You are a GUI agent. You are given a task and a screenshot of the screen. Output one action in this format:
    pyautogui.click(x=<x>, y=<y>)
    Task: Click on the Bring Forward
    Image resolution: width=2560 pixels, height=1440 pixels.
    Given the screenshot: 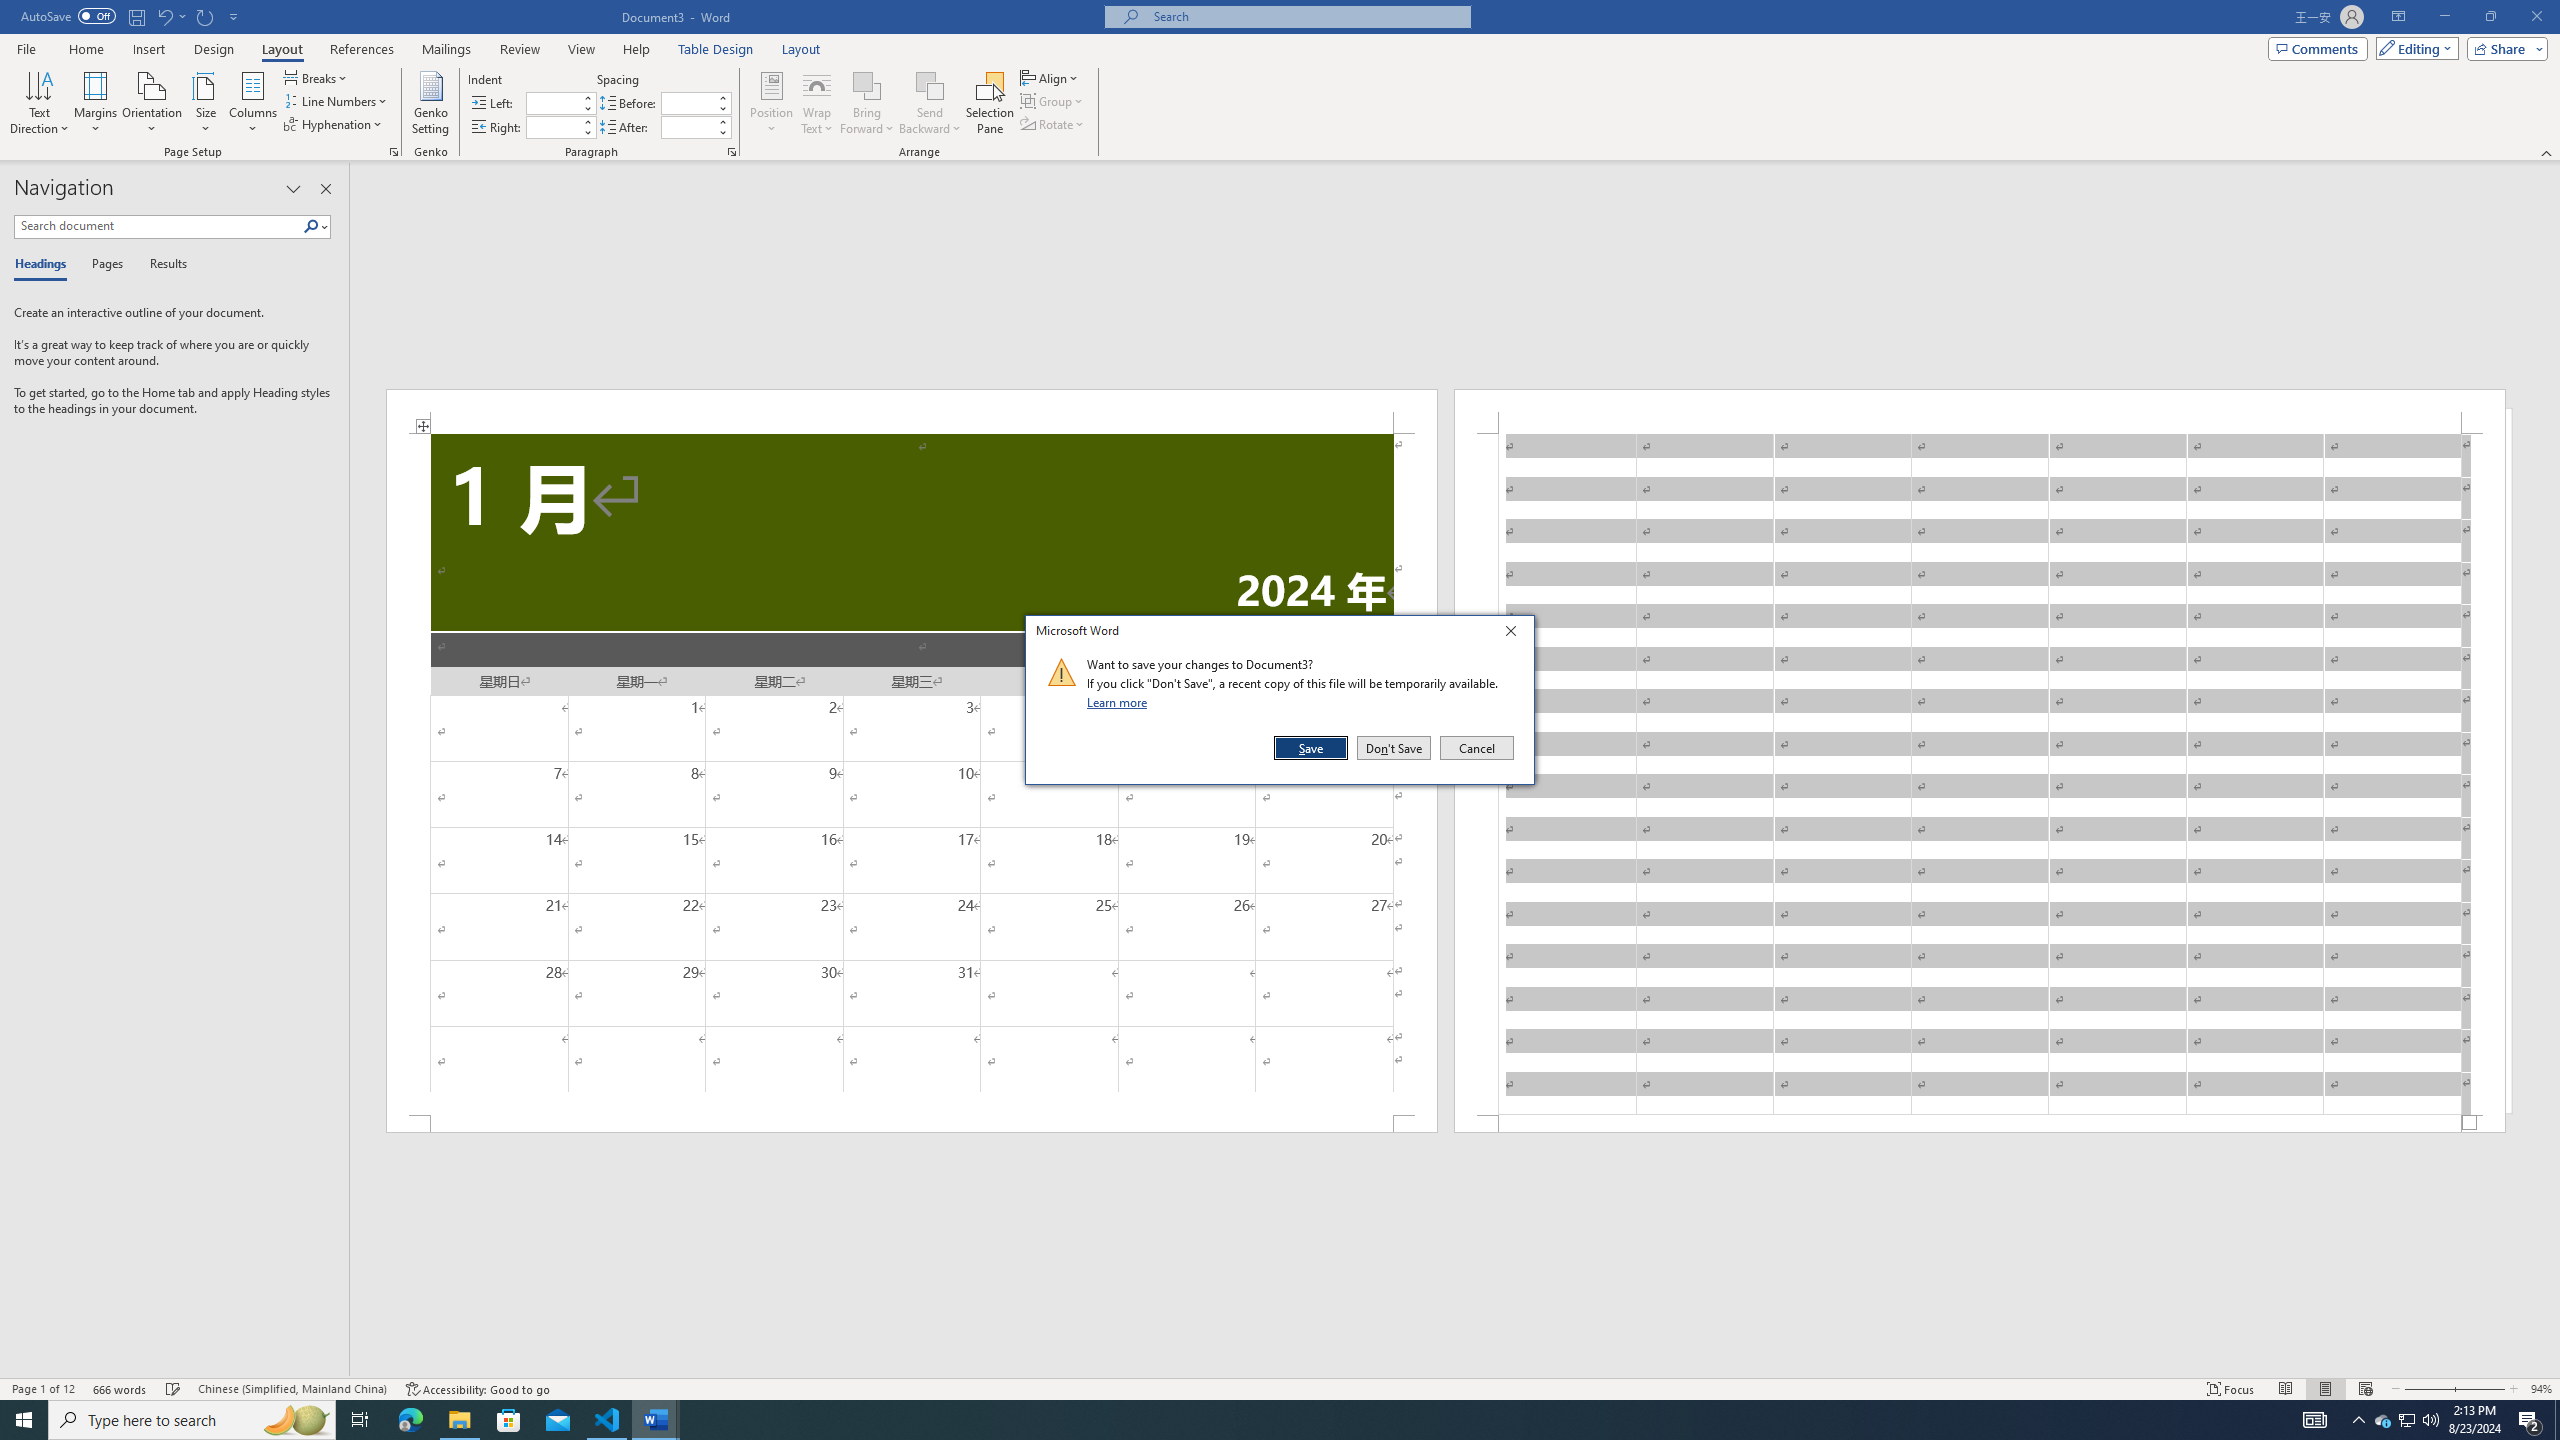 What is the action you would take?
    pyautogui.click(x=866, y=103)
    